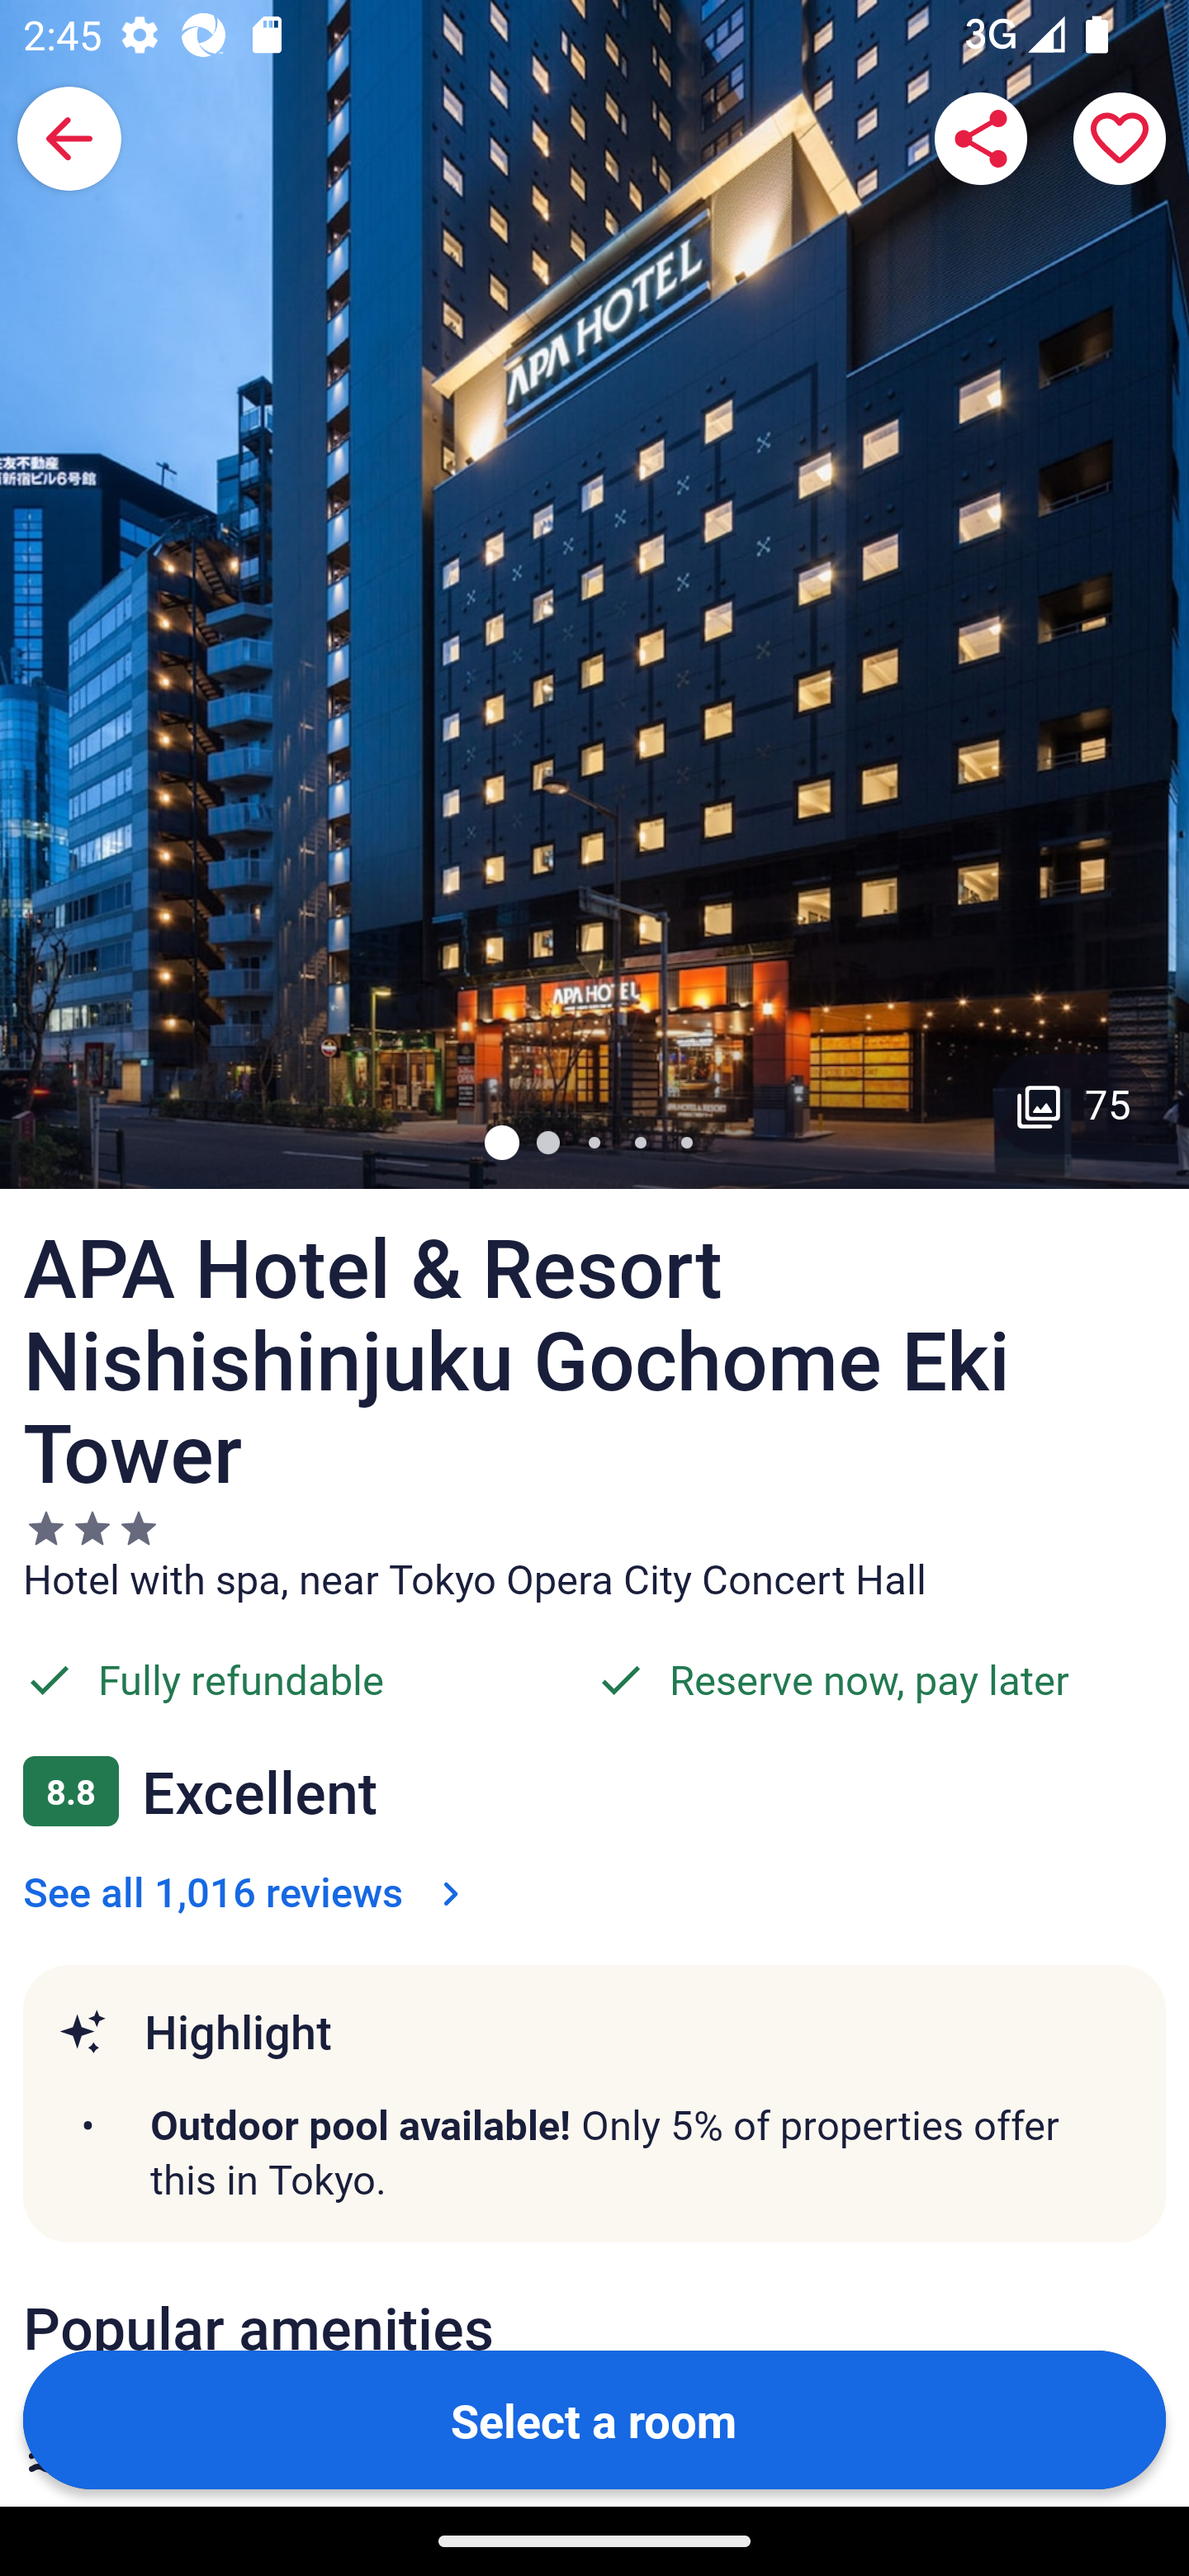 The height and width of the screenshot is (2576, 1189). I want to click on Save property to a trip, so click(1120, 139).